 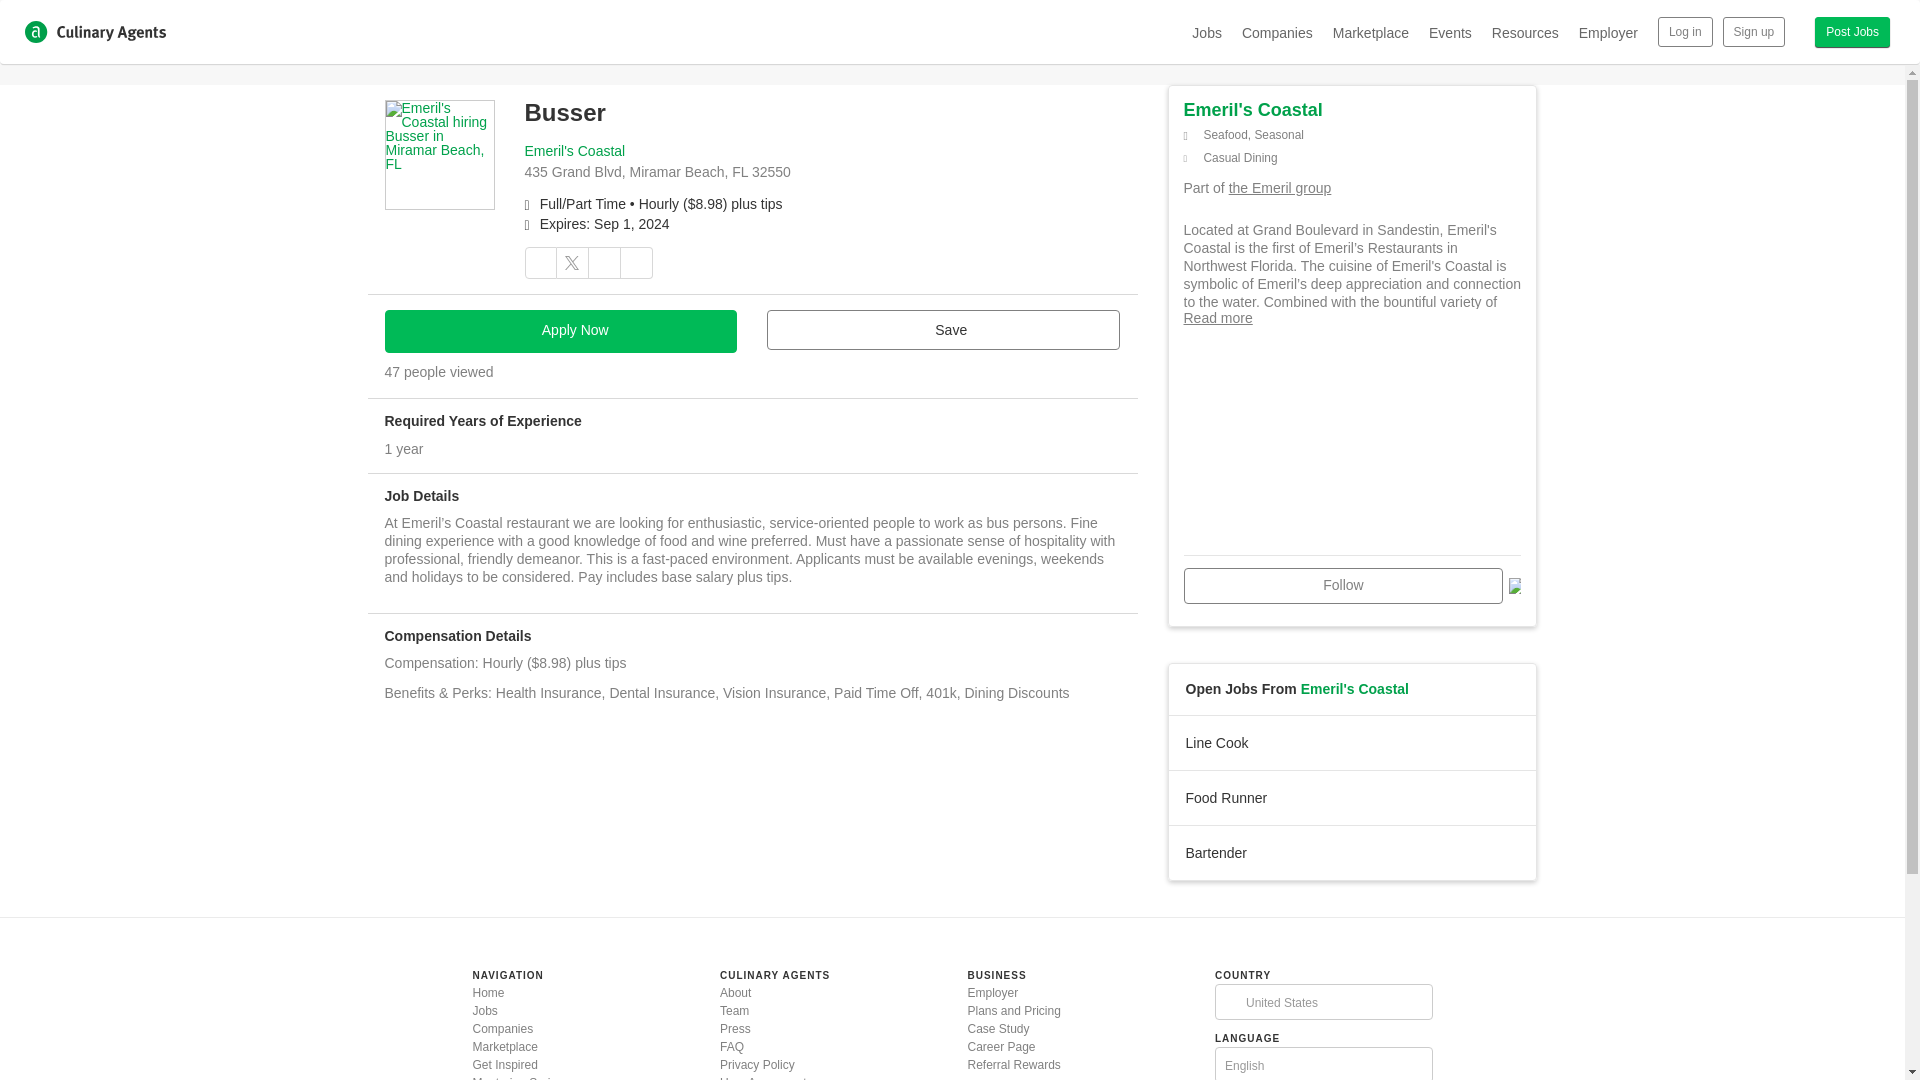 I want to click on Emeril's Coastal, so click(x=574, y=150).